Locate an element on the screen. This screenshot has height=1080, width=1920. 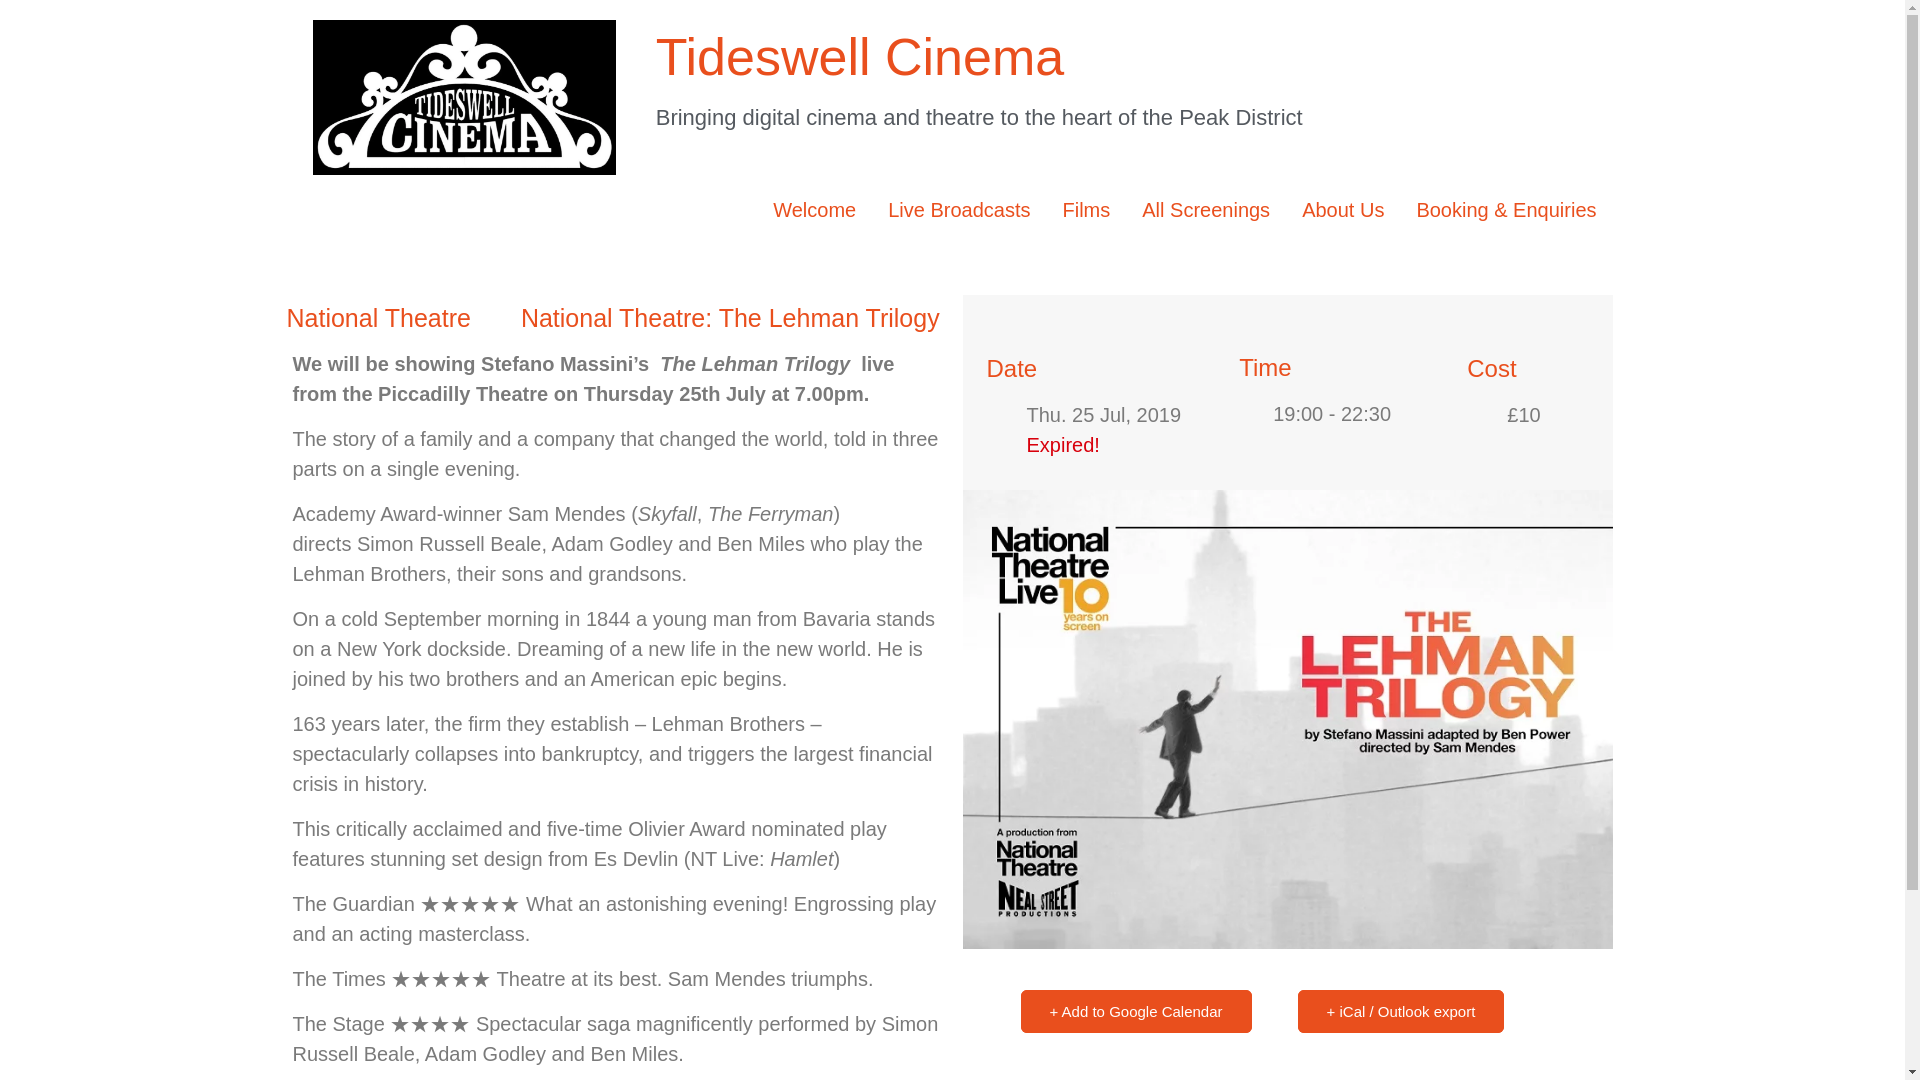
Tideswell Cinema is located at coordinates (860, 57).